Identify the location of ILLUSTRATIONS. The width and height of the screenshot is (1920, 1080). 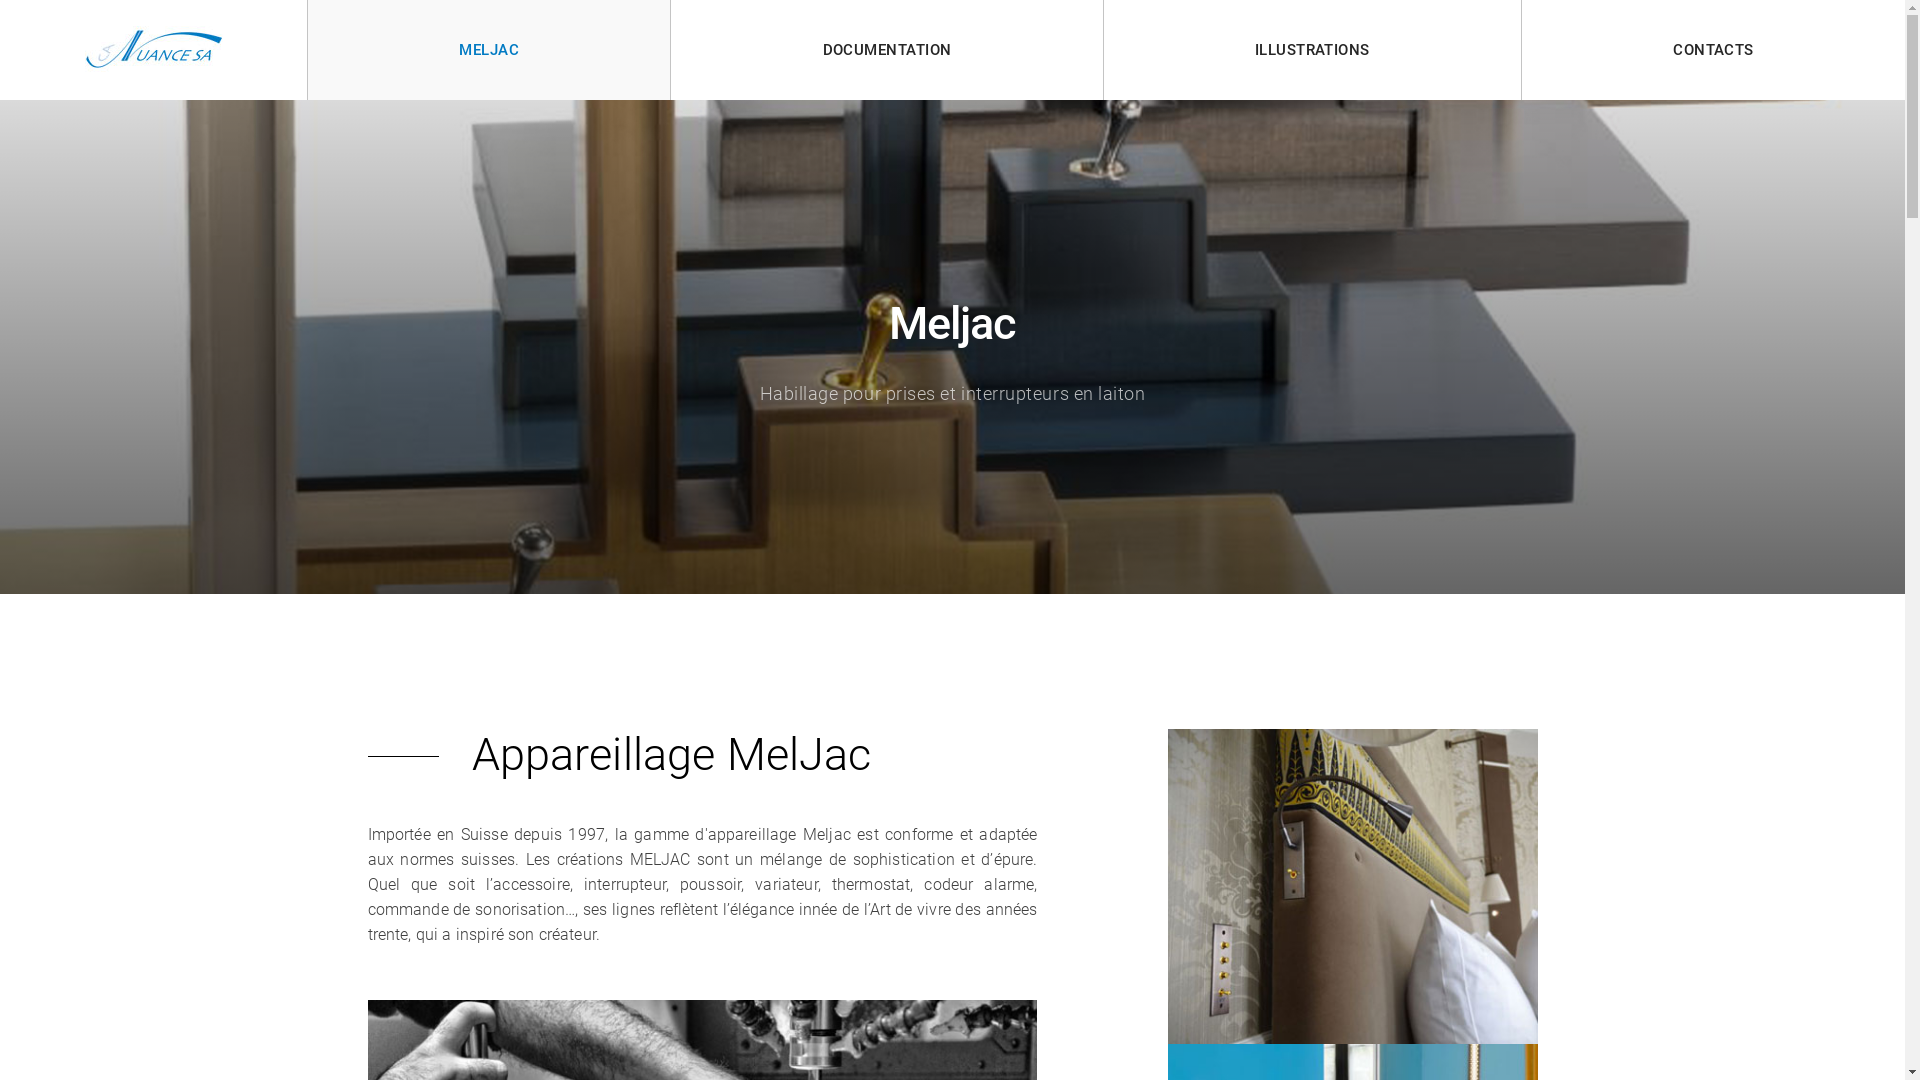
(1312, 50).